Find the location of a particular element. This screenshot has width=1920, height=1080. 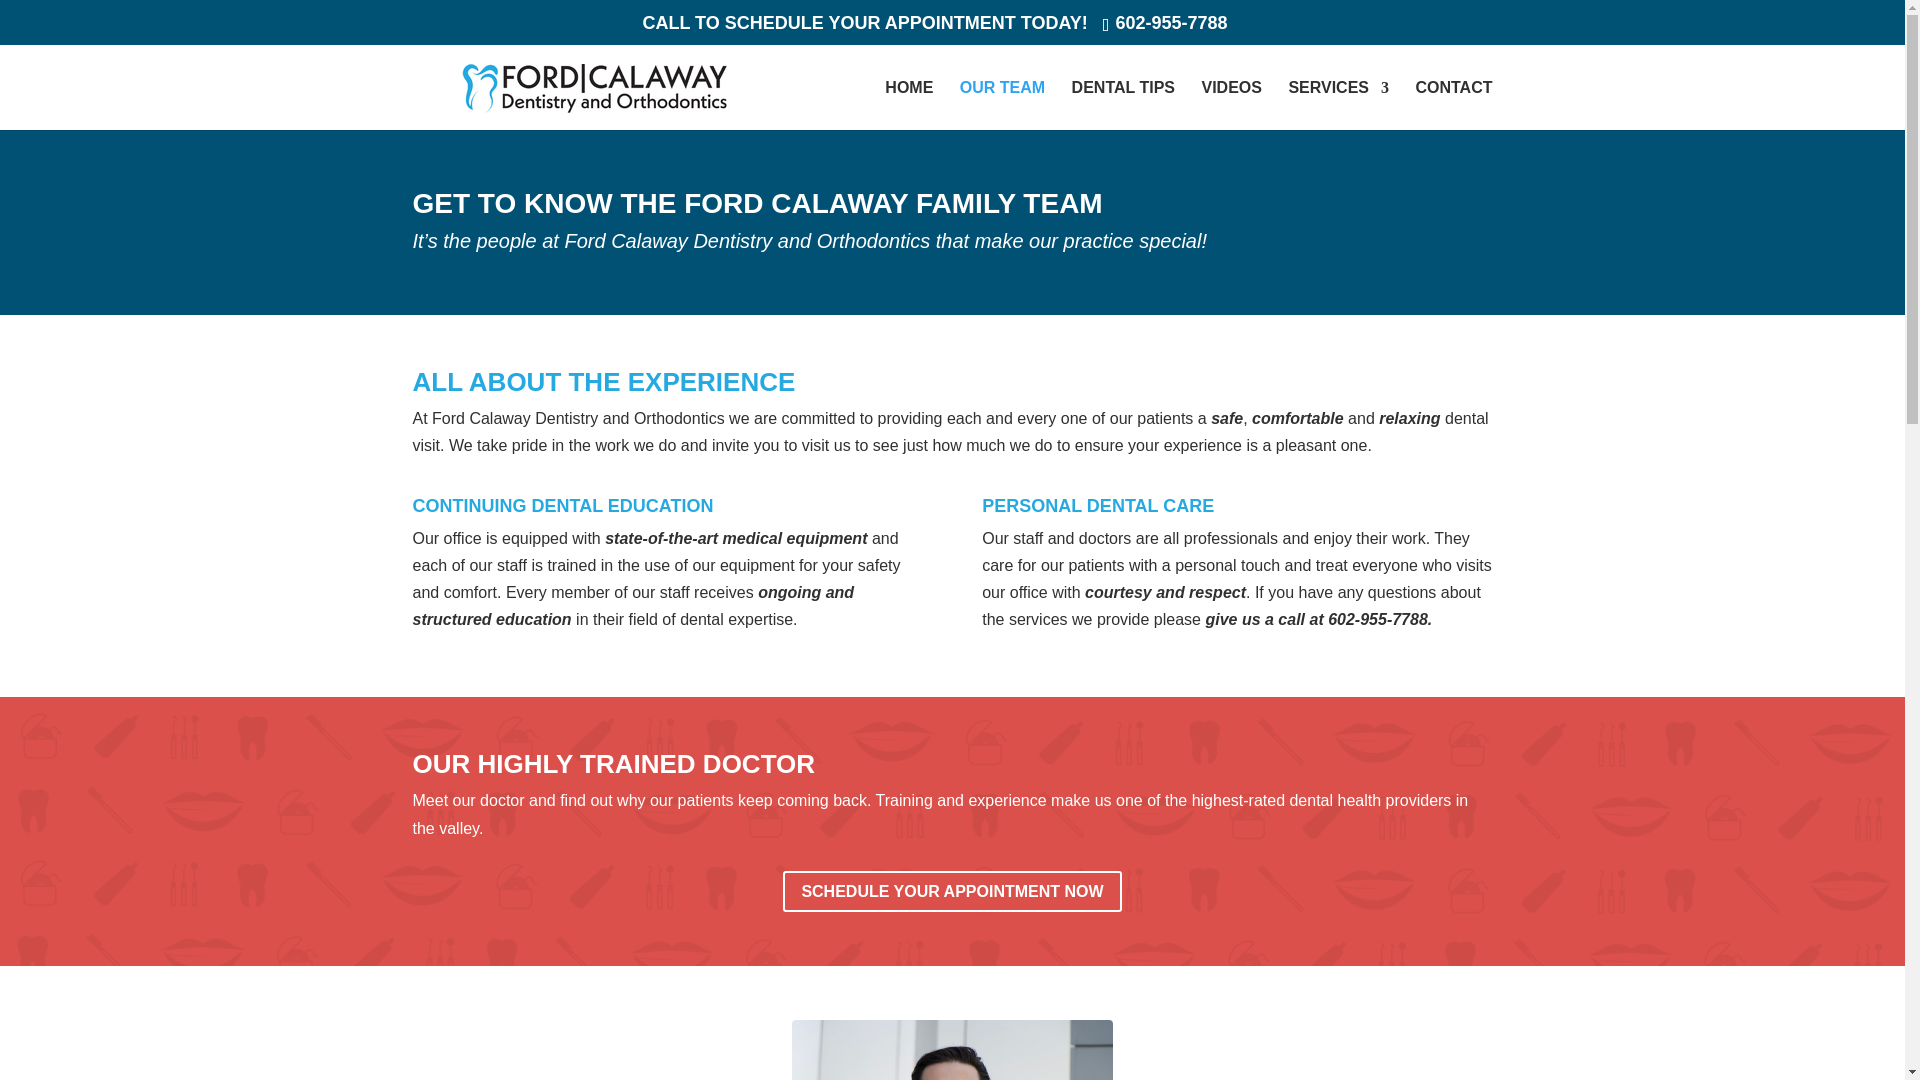

OUR TEAM is located at coordinates (1002, 105).